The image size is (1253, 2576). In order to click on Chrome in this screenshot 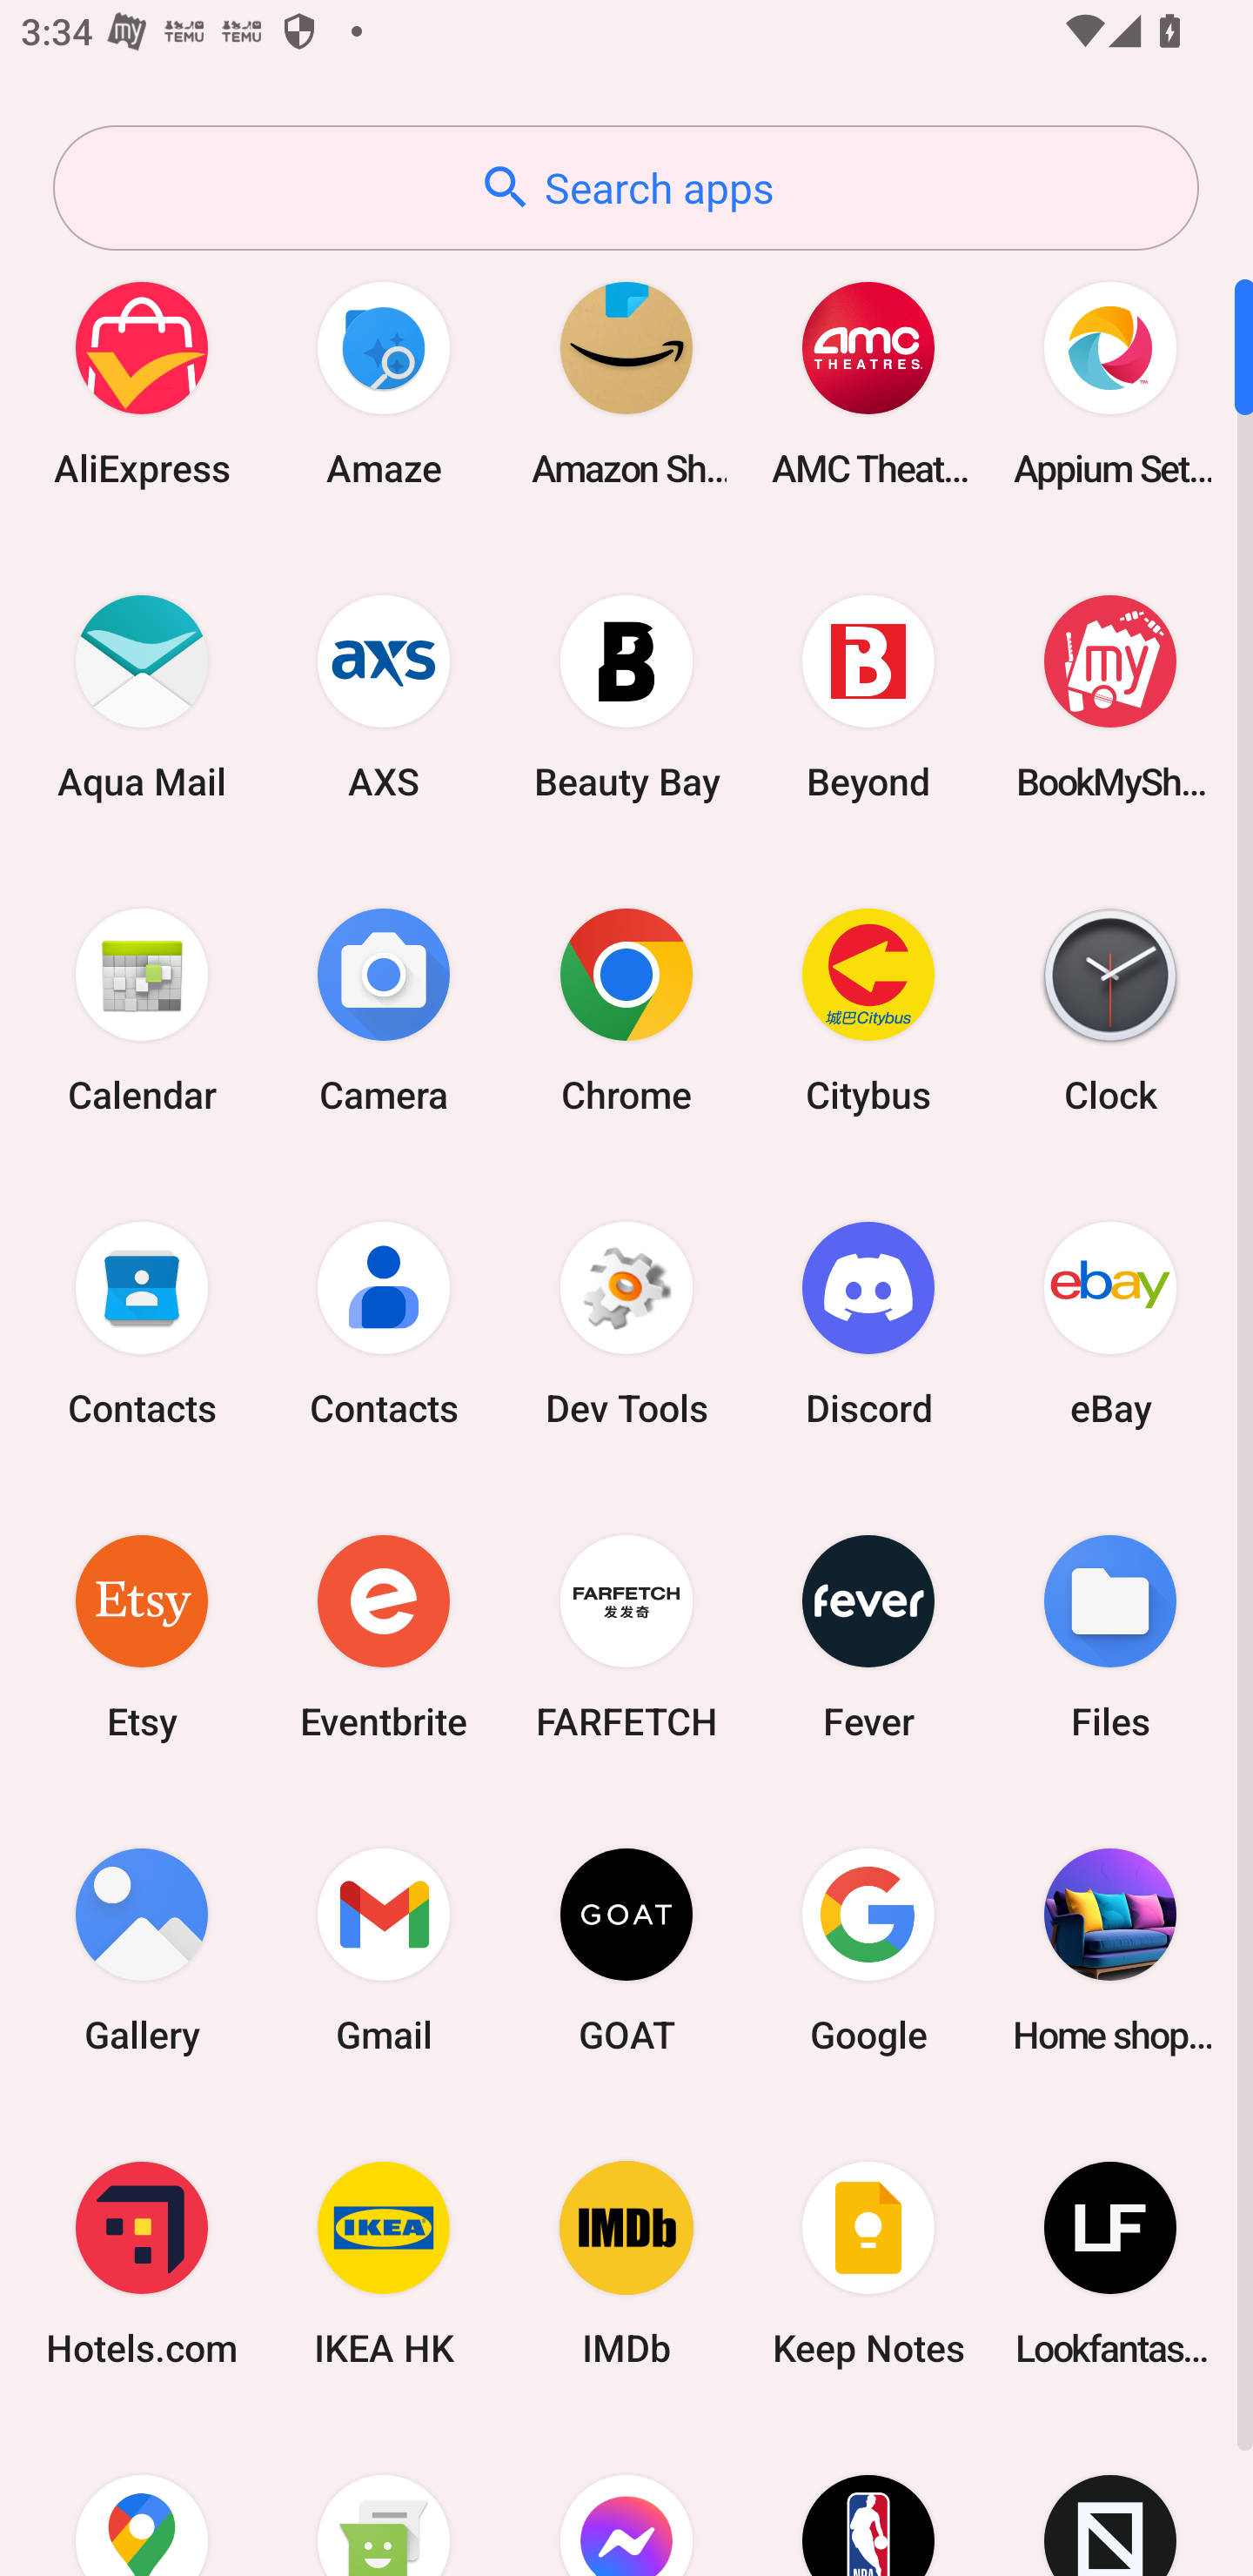, I will do `click(626, 1010)`.